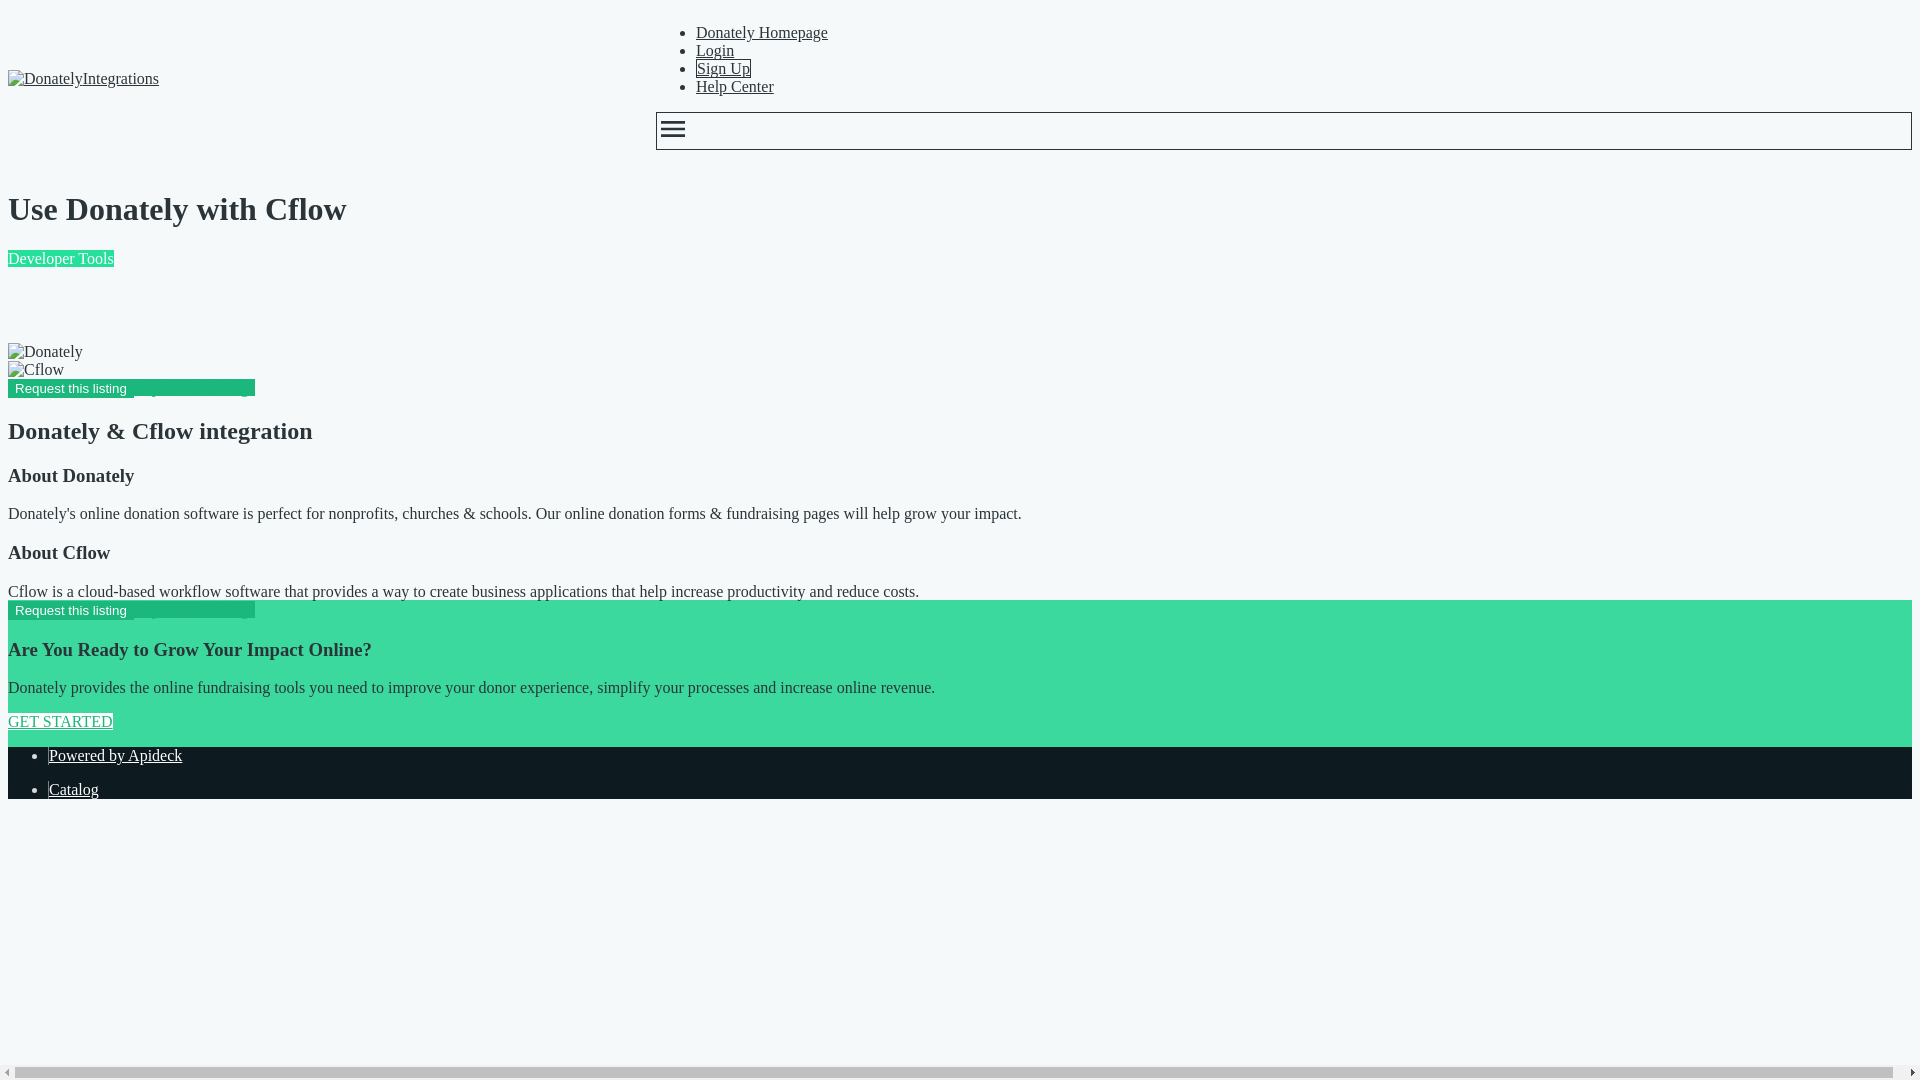 Image resolution: width=1920 pixels, height=1080 pixels. I want to click on Donately Homepage, so click(761, 32).